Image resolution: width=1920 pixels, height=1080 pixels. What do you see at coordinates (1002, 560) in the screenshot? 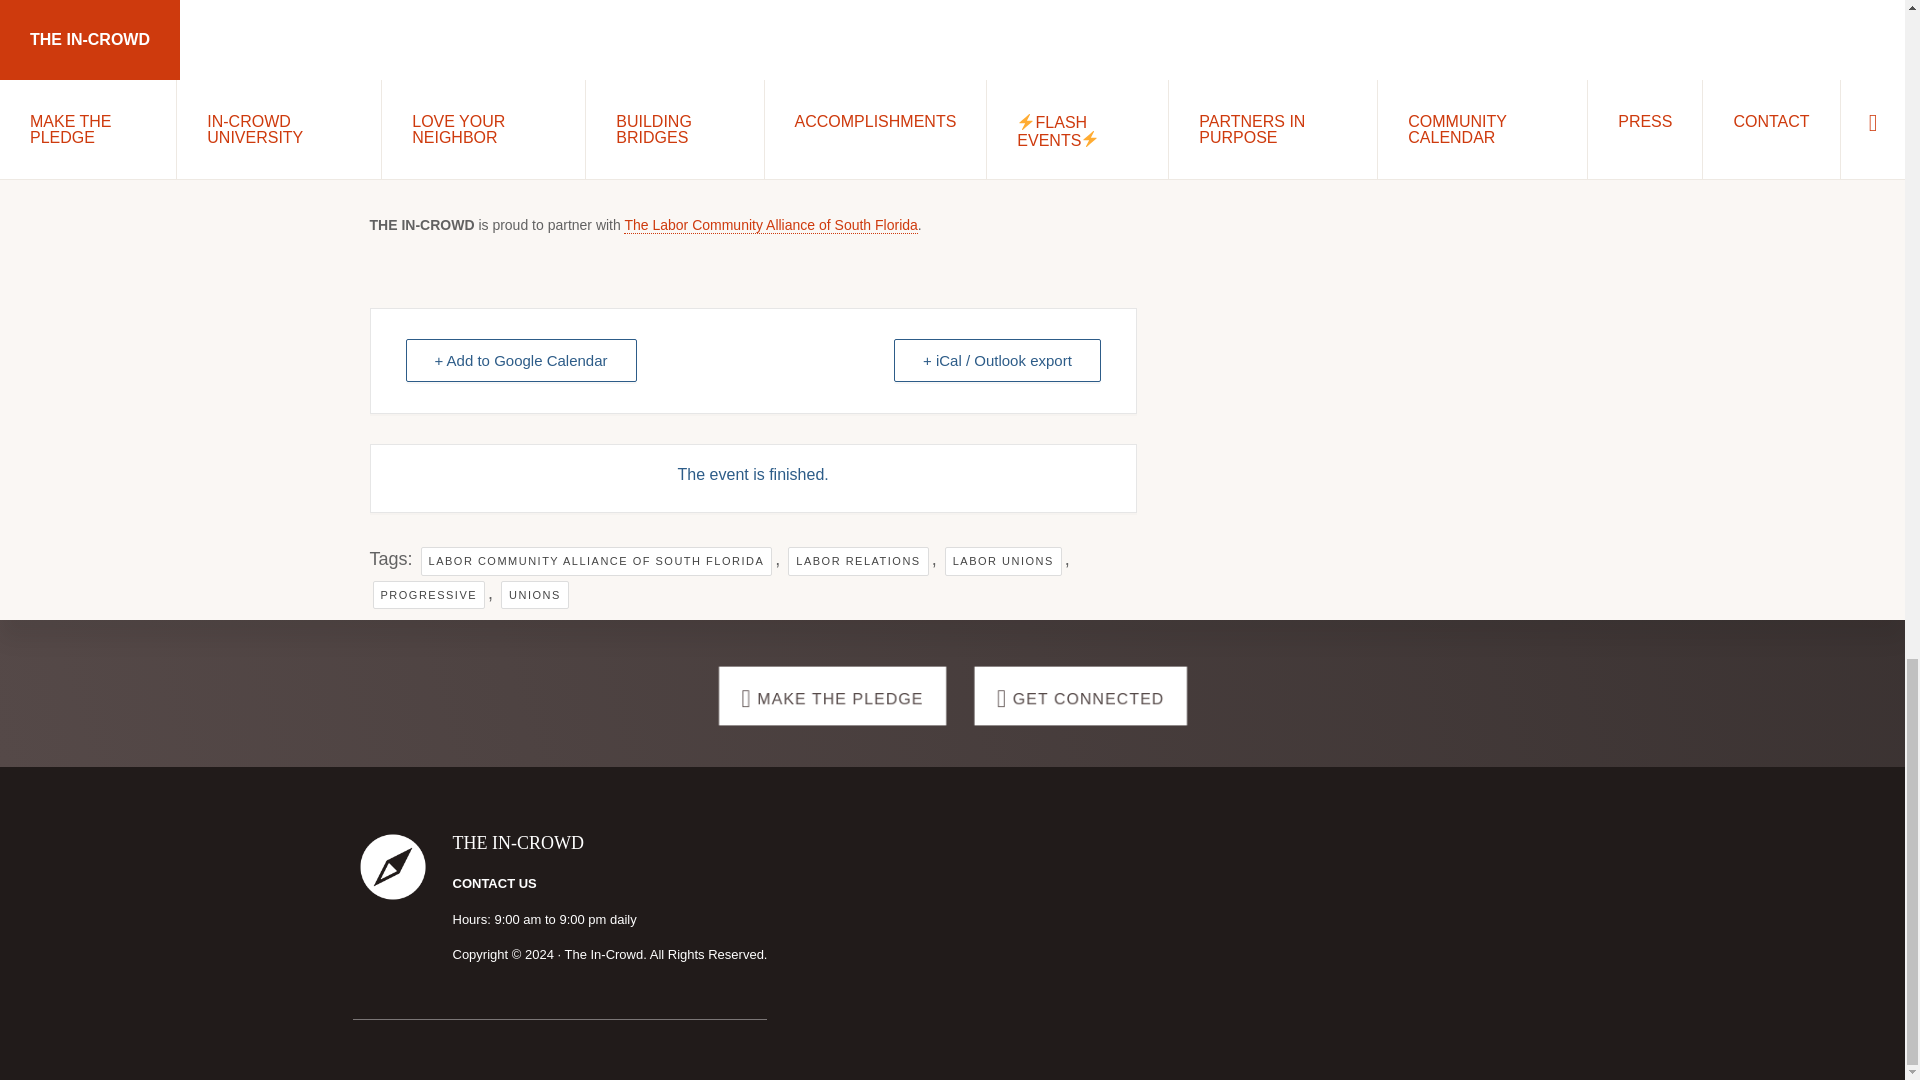
I see `LABOR UNIONS` at bounding box center [1002, 560].